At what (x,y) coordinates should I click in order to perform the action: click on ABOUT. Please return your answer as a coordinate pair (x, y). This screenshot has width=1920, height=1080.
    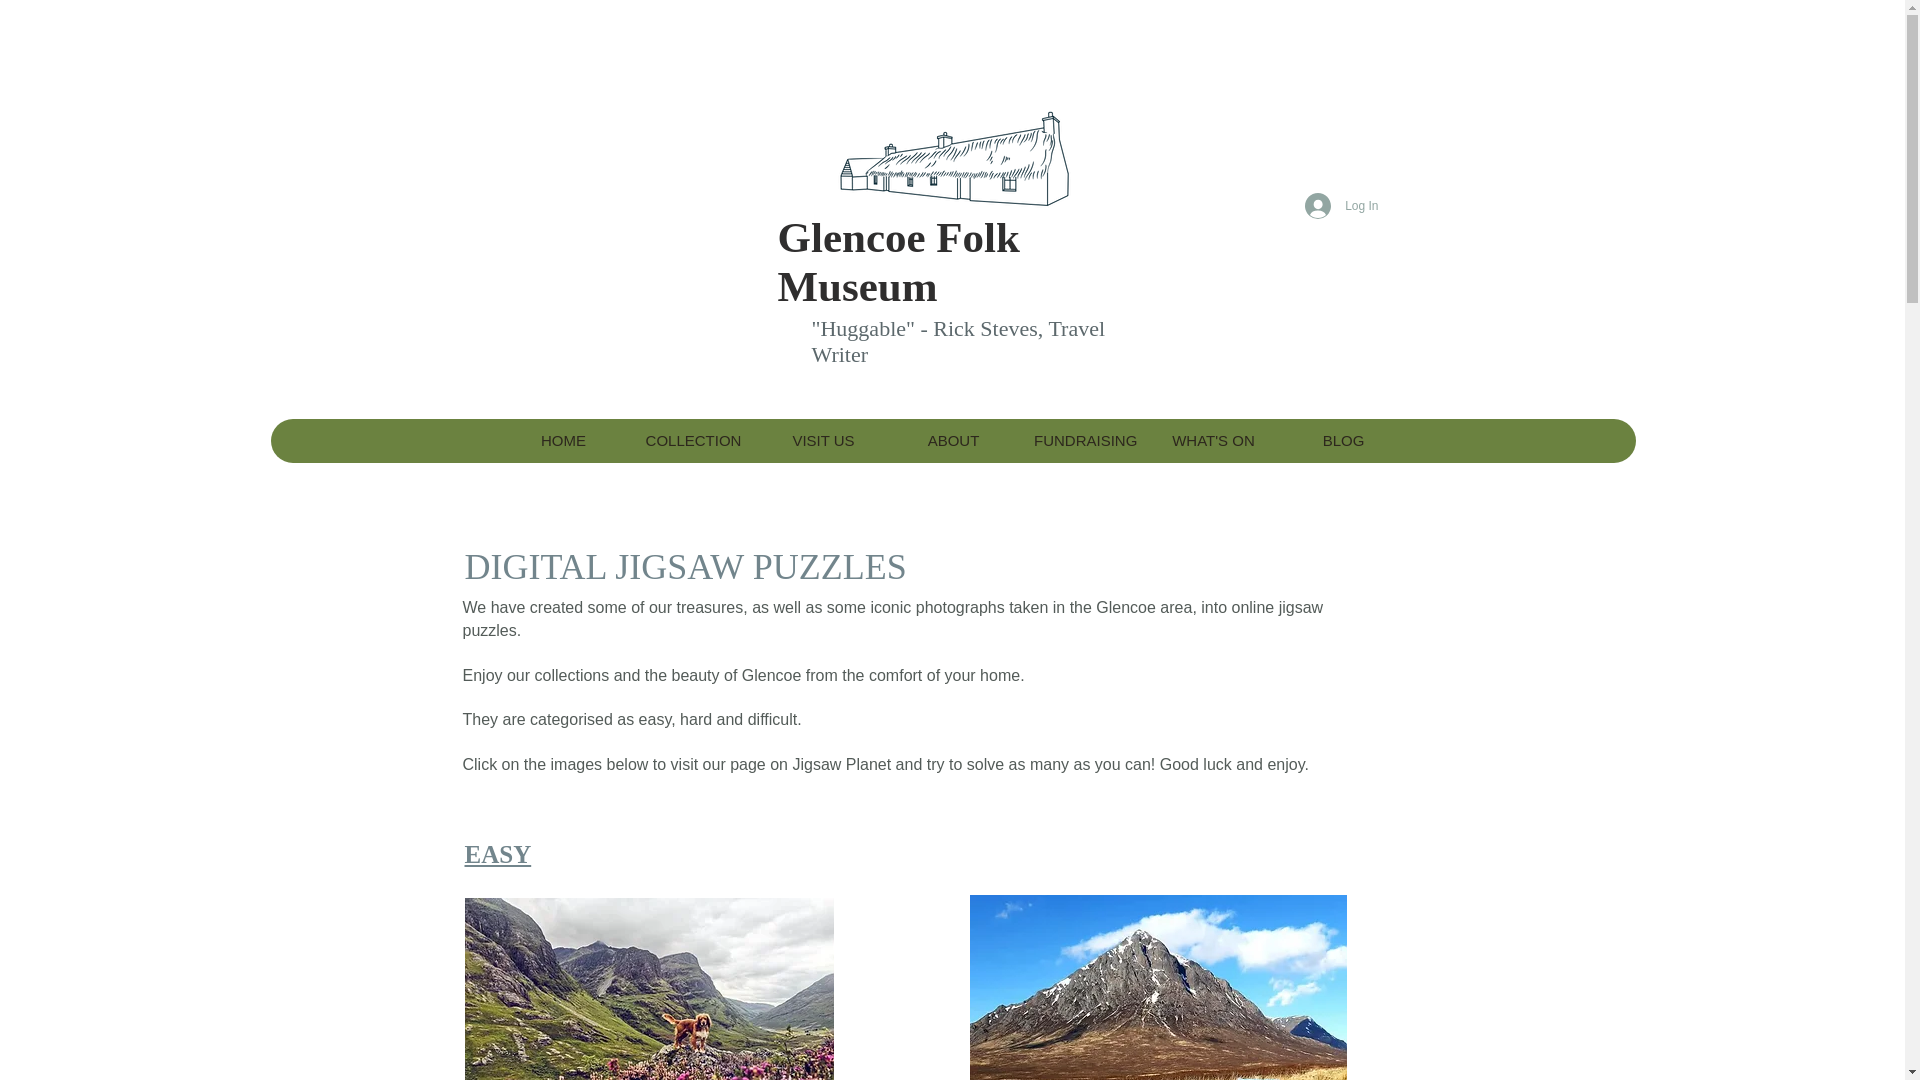
    Looking at the image, I should click on (952, 441).